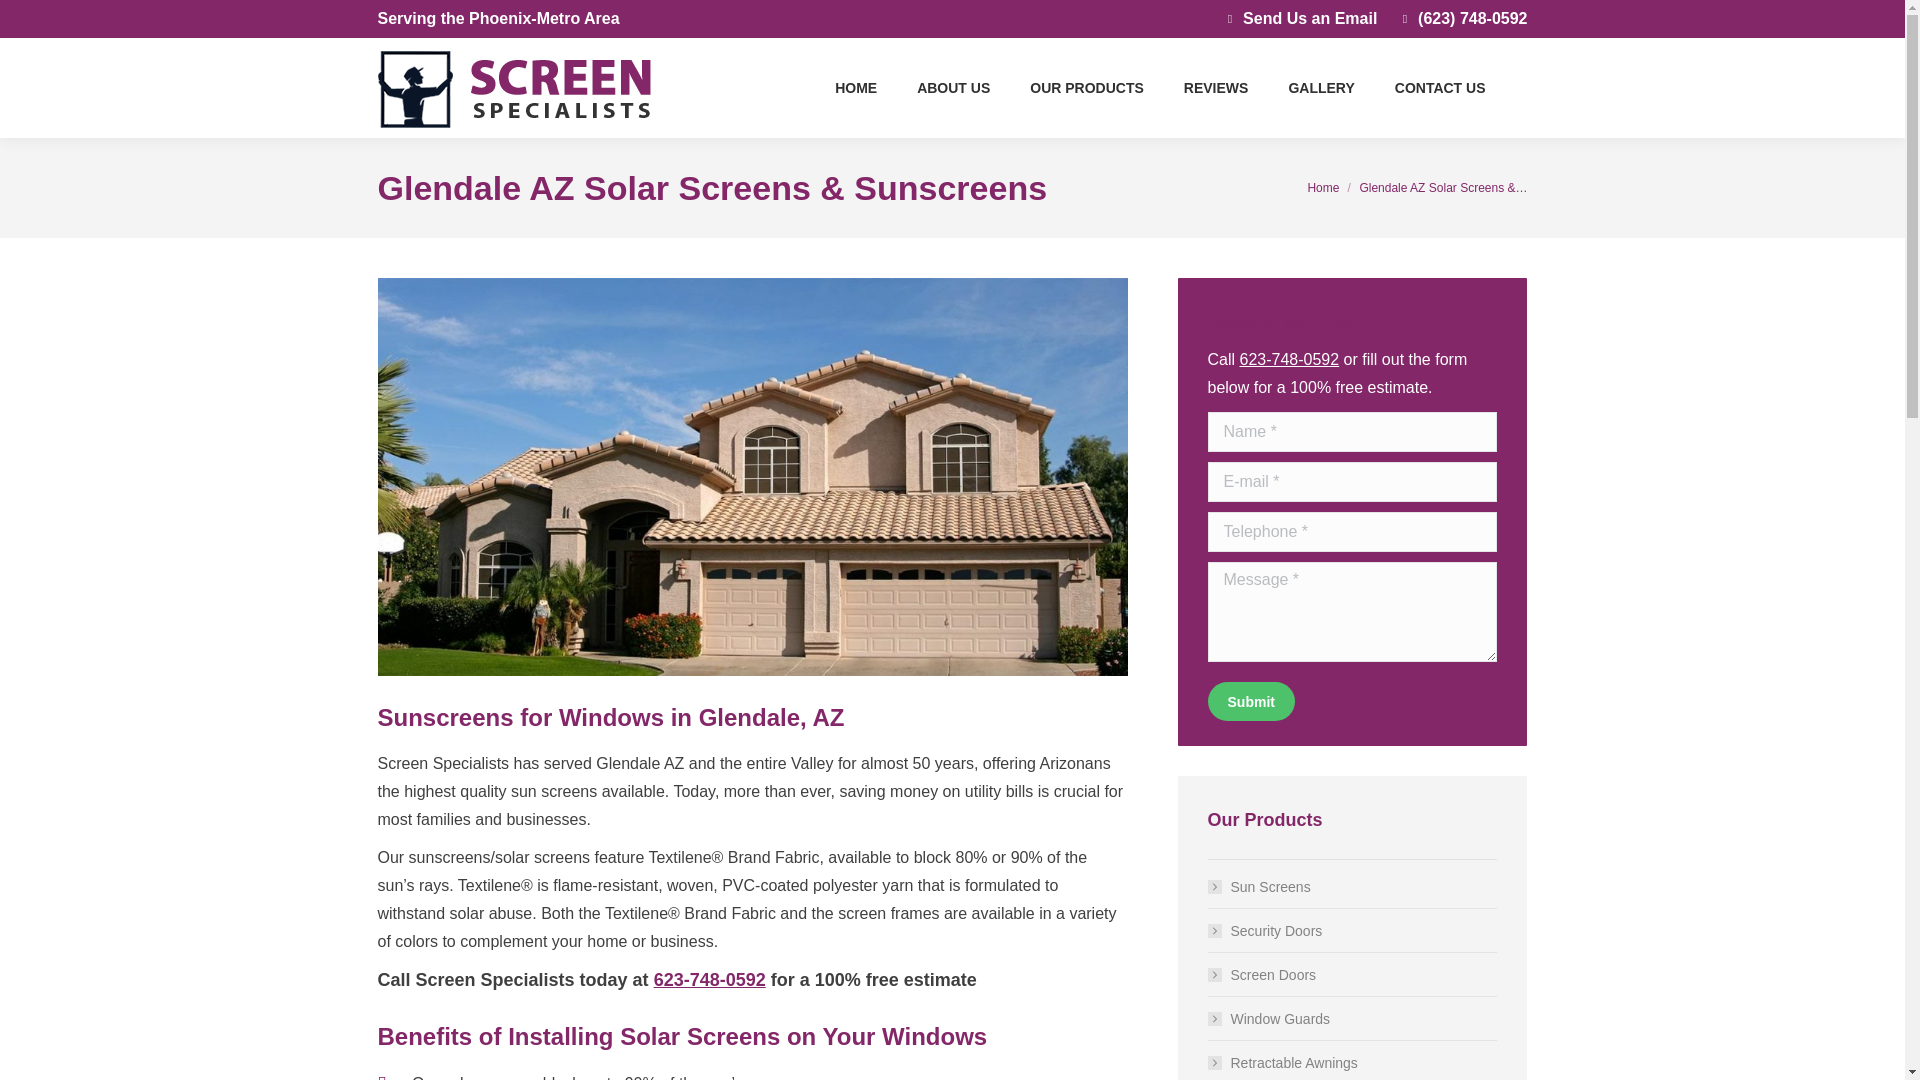  What do you see at coordinates (1087, 88) in the screenshot?
I see `OUR PRODUCTS` at bounding box center [1087, 88].